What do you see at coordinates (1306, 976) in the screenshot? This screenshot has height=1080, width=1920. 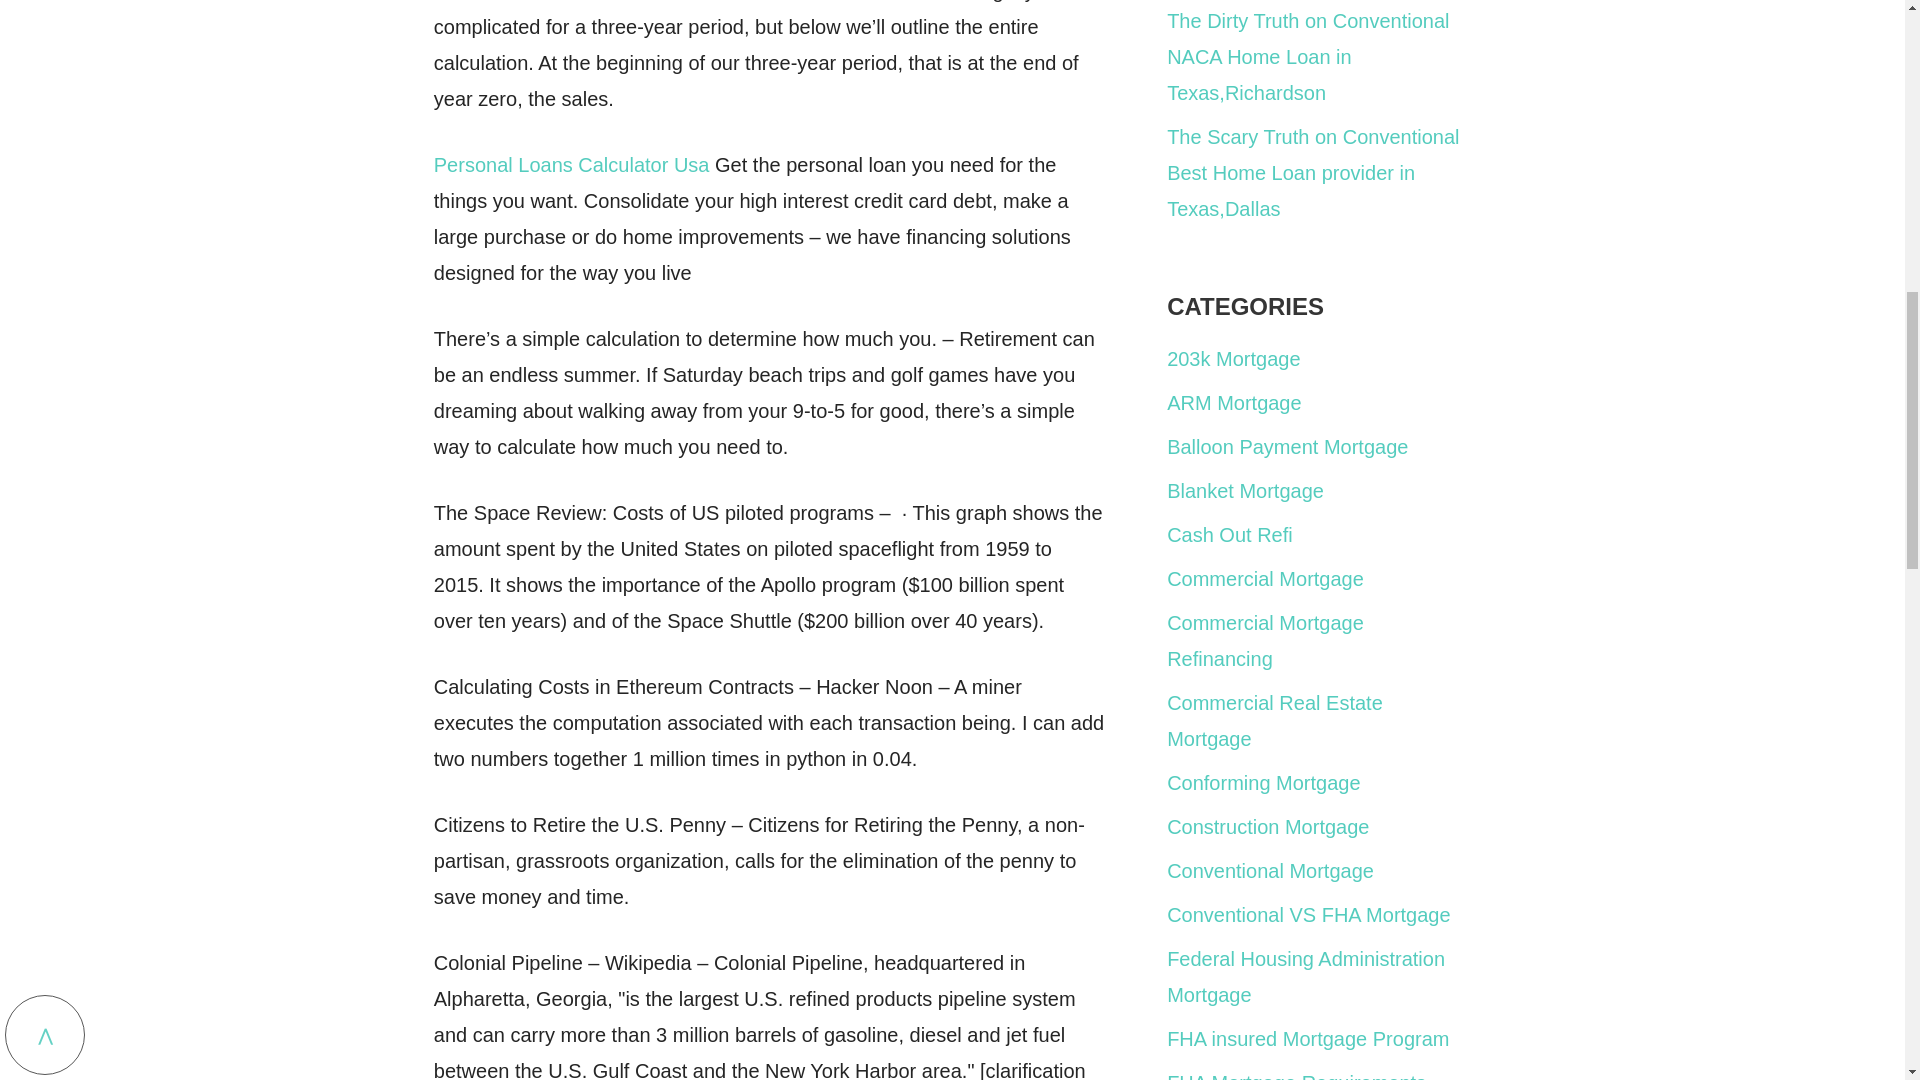 I see `Federal Housing Administration Mortgage` at bounding box center [1306, 976].